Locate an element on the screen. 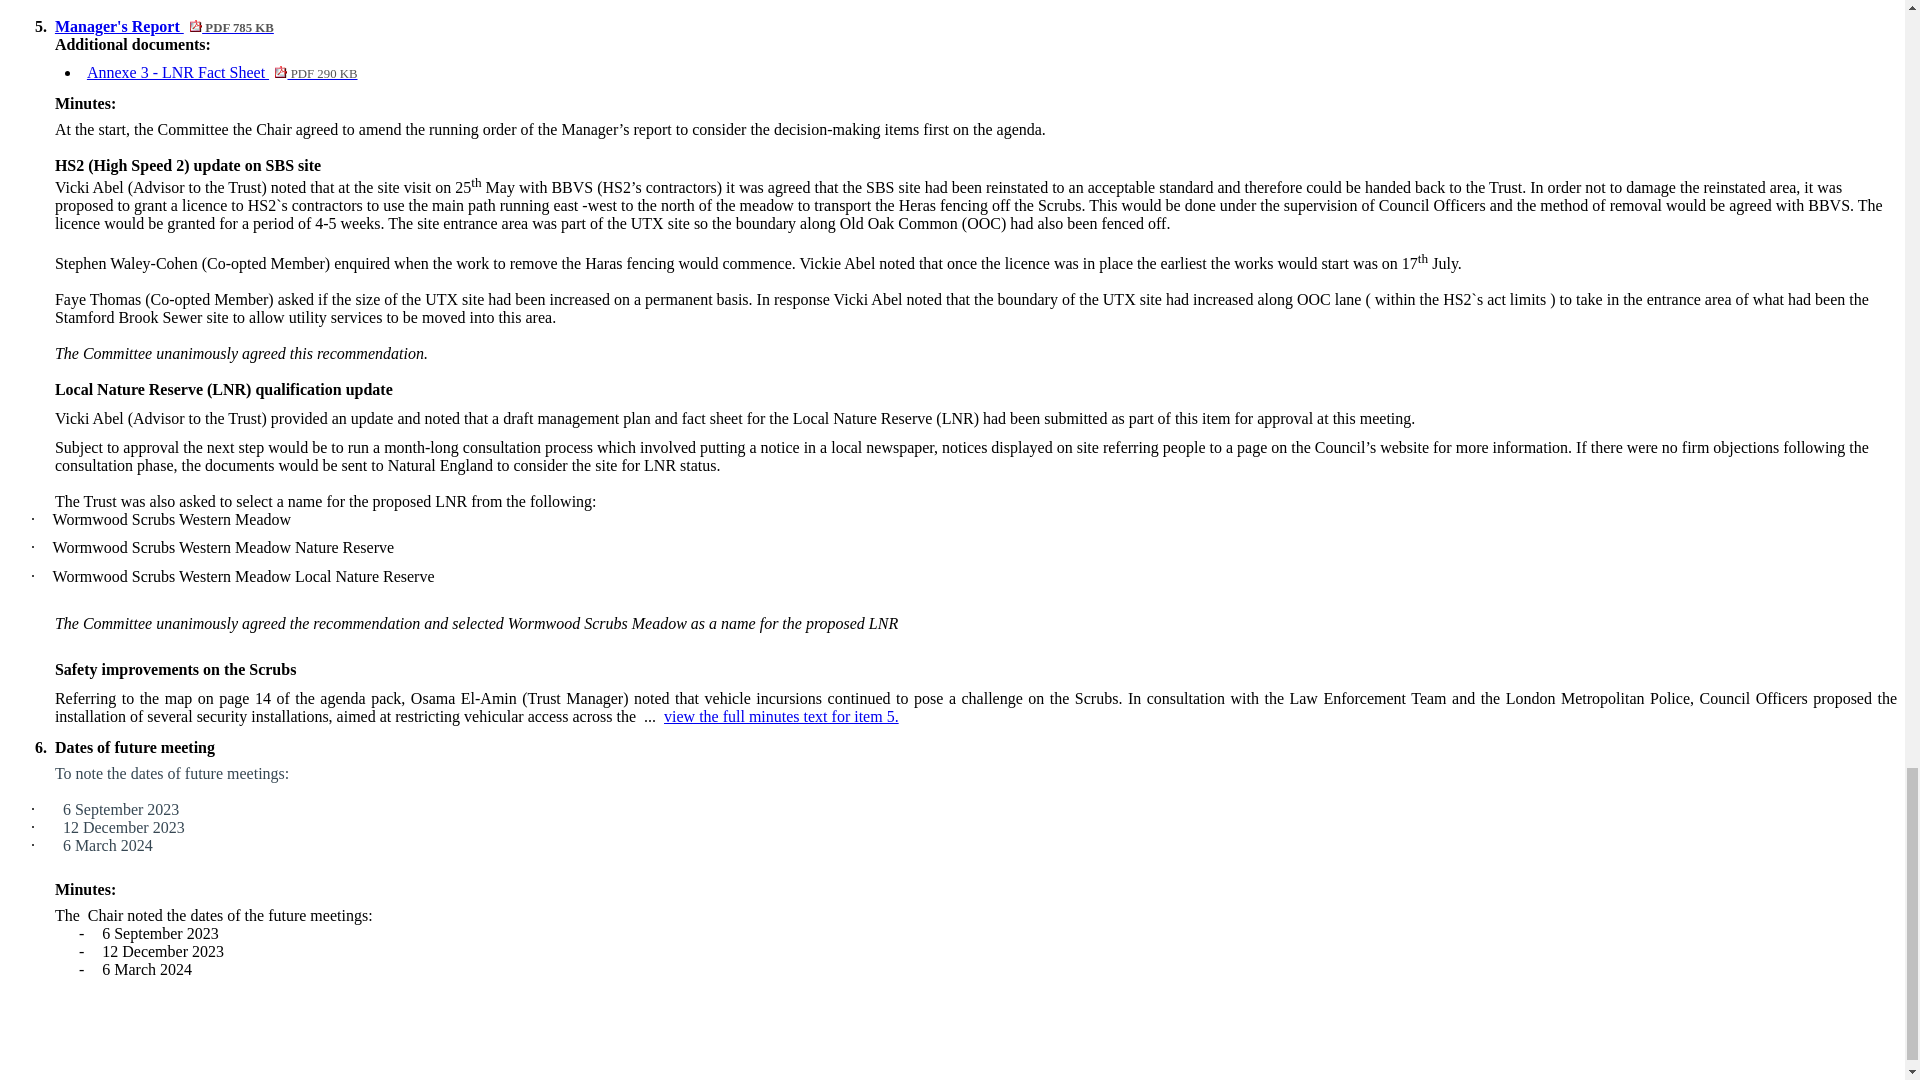 Image resolution: width=1920 pixels, height=1080 pixels. Link to document 'Manager's Report' pdf file is located at coordinates (164, 26).